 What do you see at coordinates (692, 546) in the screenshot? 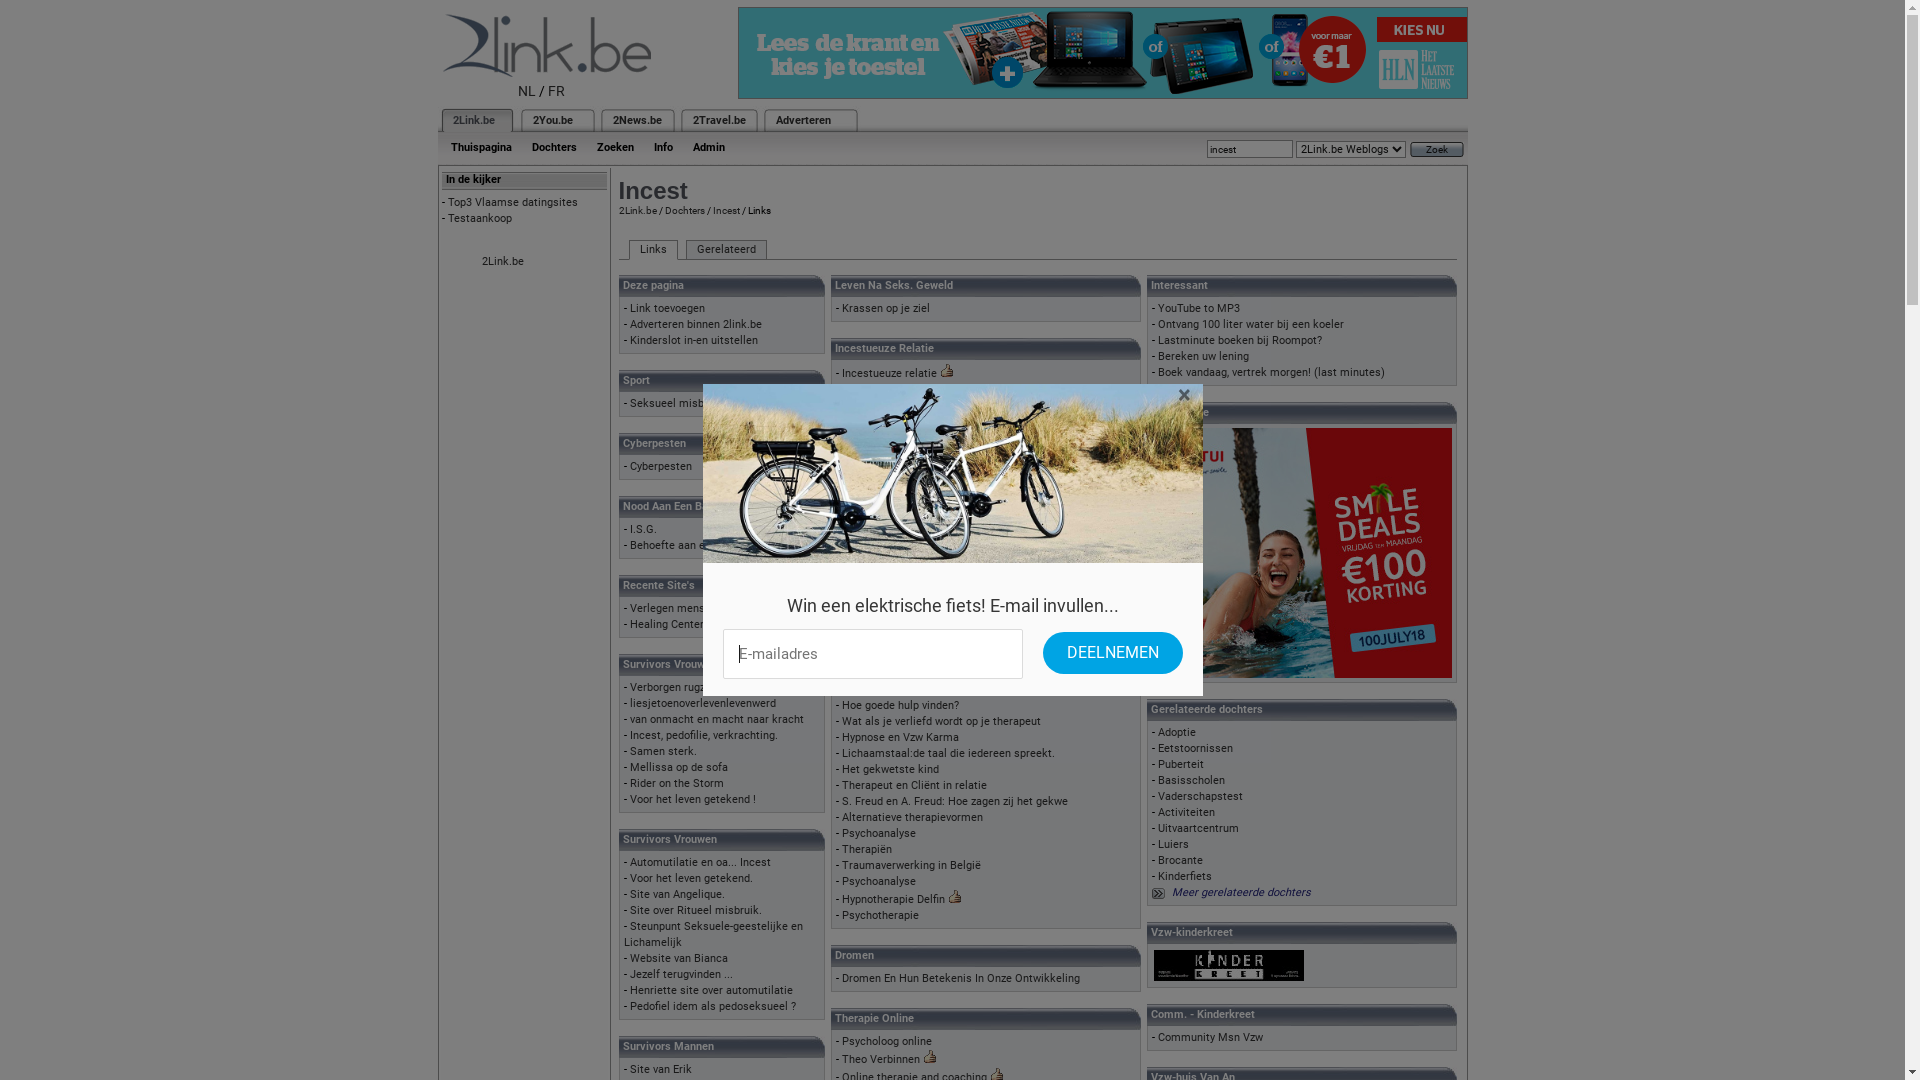
I see `Behoefte aan een babbel` at bounding box center [692, 546].